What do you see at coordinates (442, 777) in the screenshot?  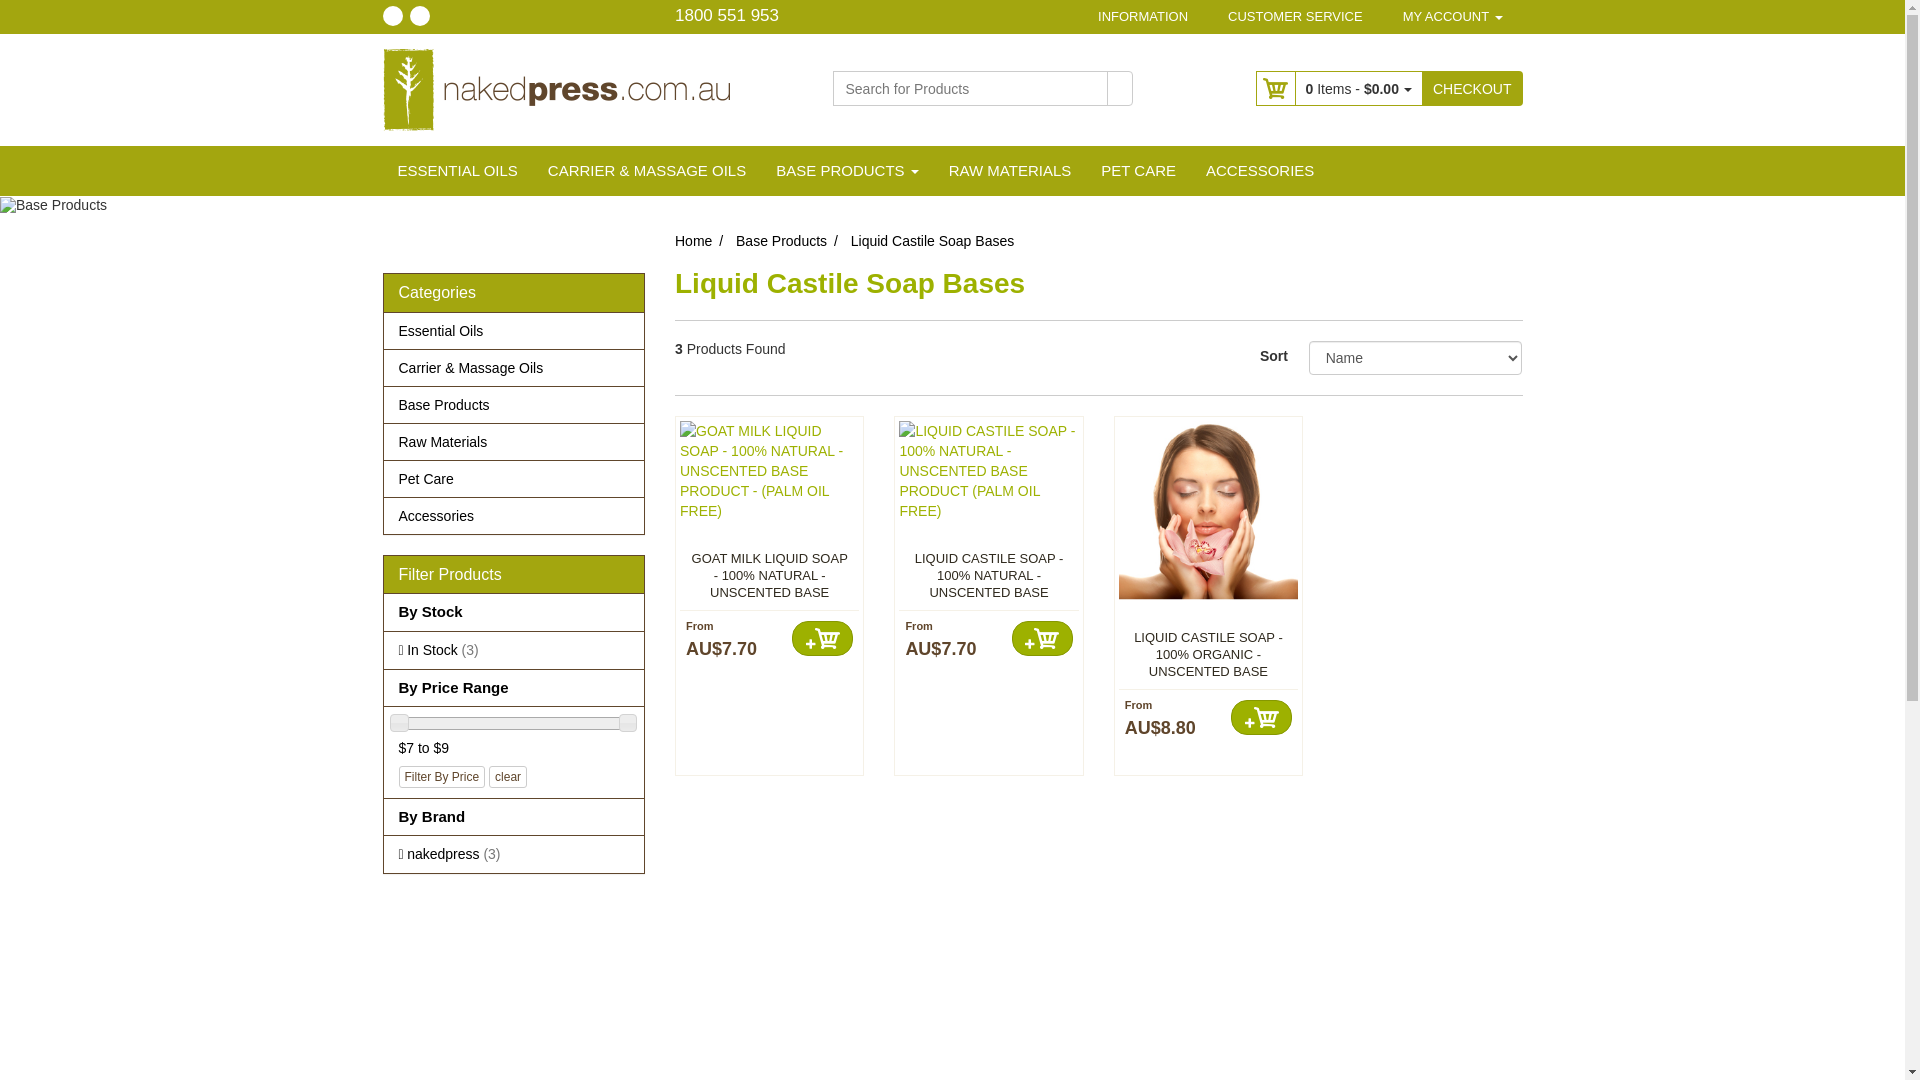 I see `Filter By Price` at bounding box center [442, 777].